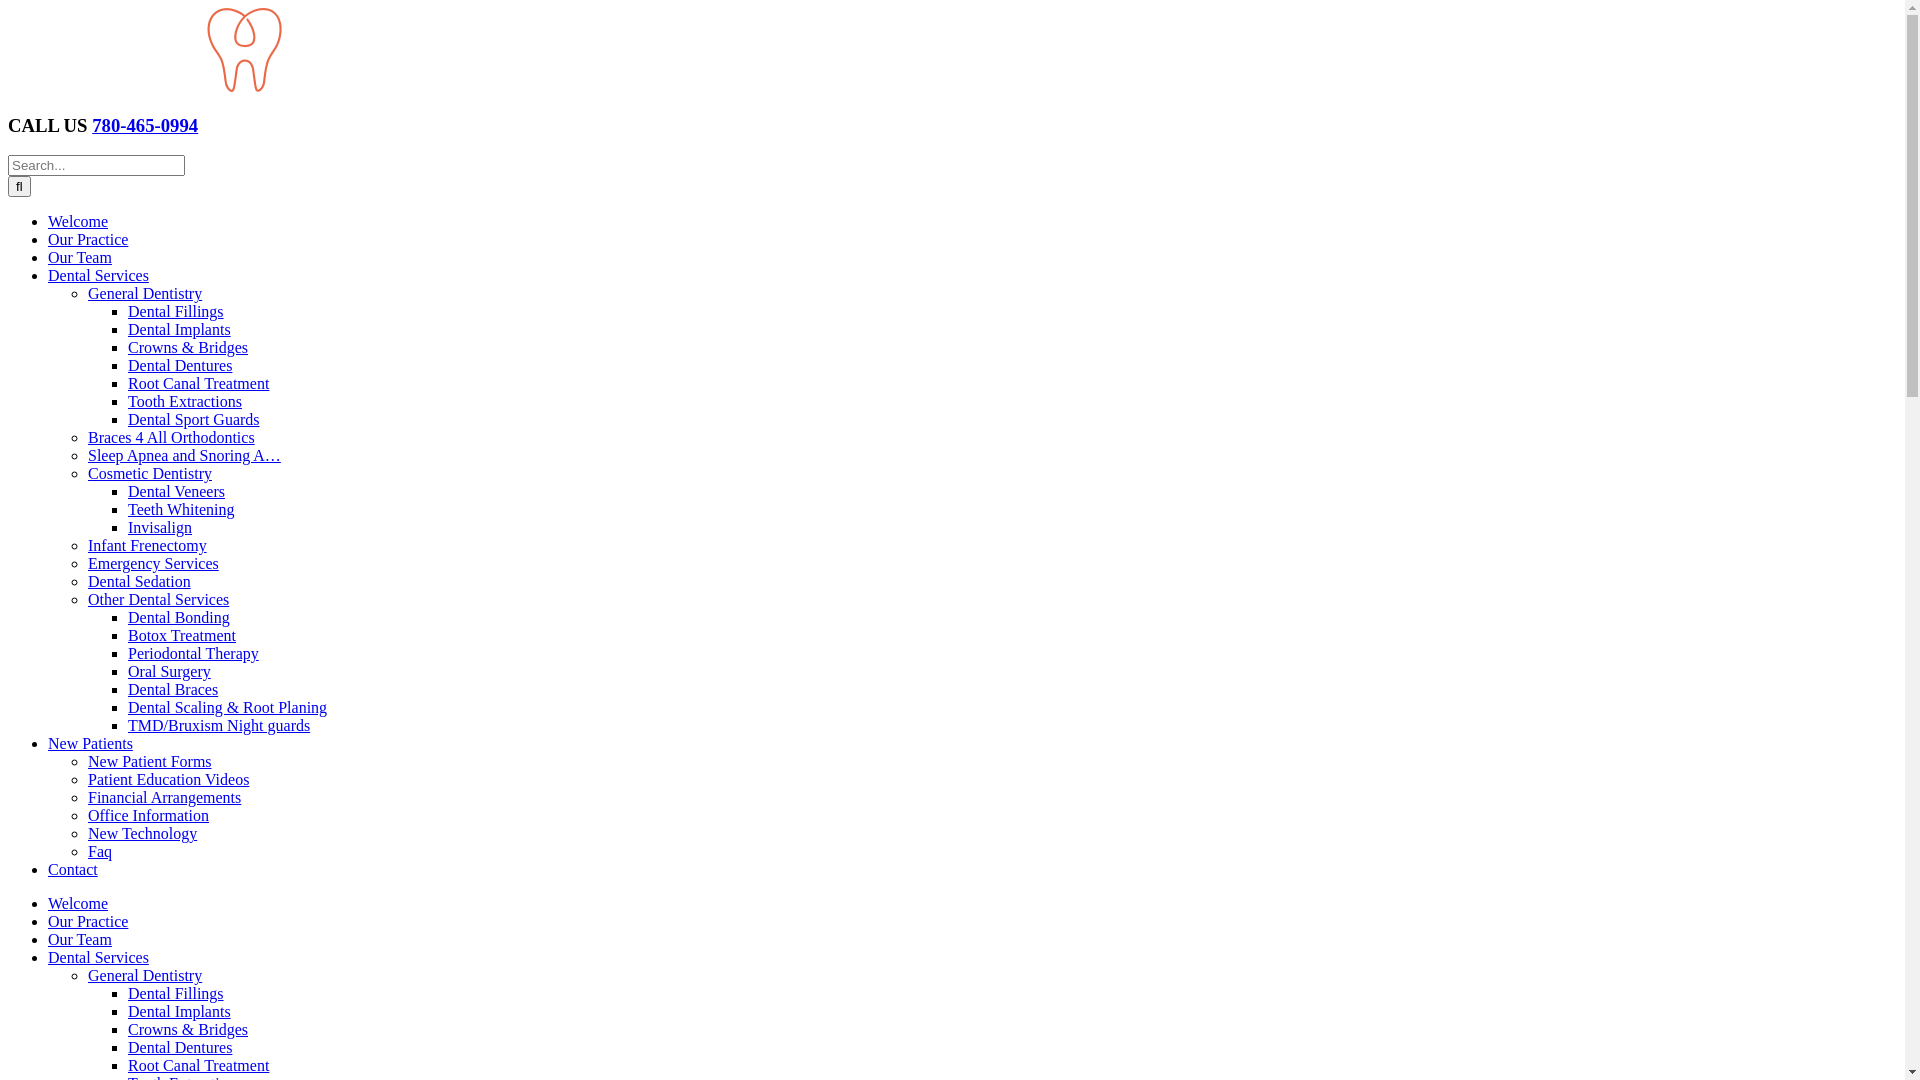 Image resolution: width=1920 pixels, height=1080 pixels. What do you see at coordinates (180, 365) in the screenshot?
I see `Dental Dentures` at bounding box center [180, 365].